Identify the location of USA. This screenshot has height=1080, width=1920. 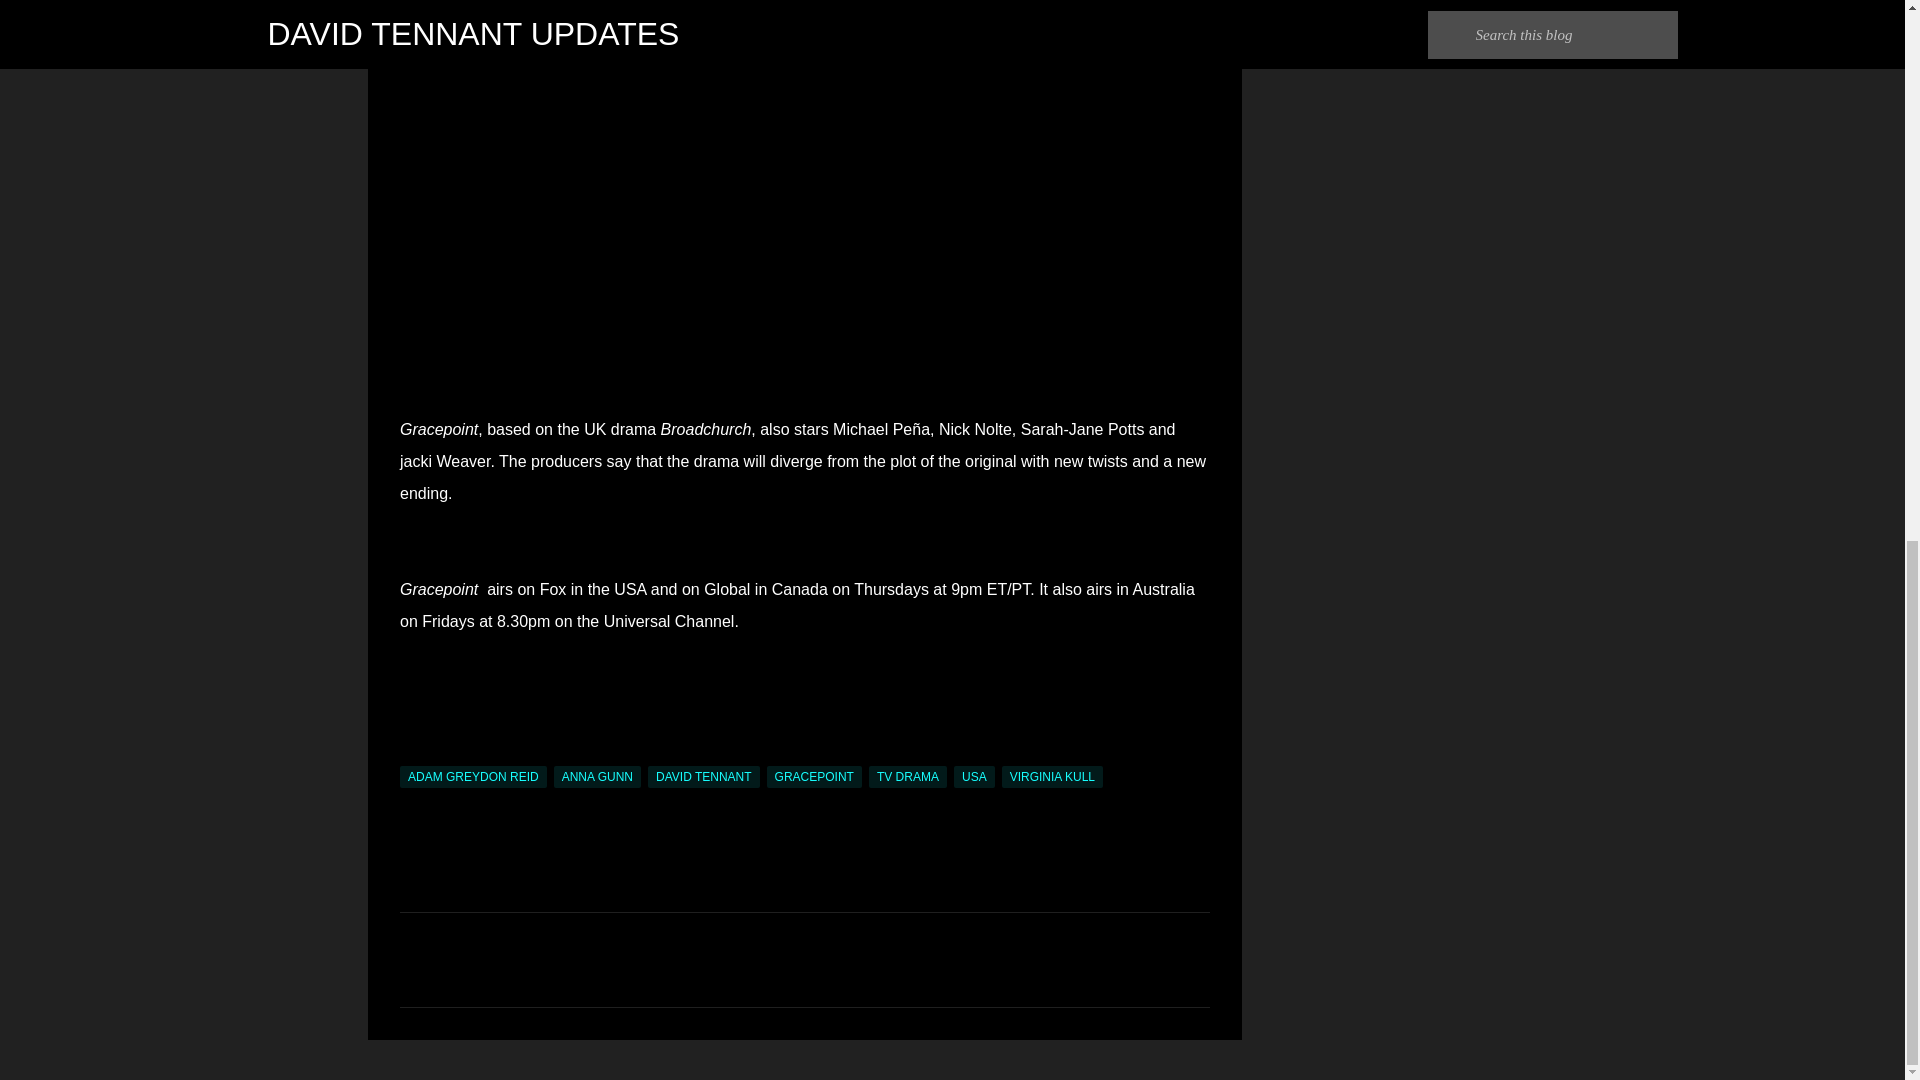
(974, 776).